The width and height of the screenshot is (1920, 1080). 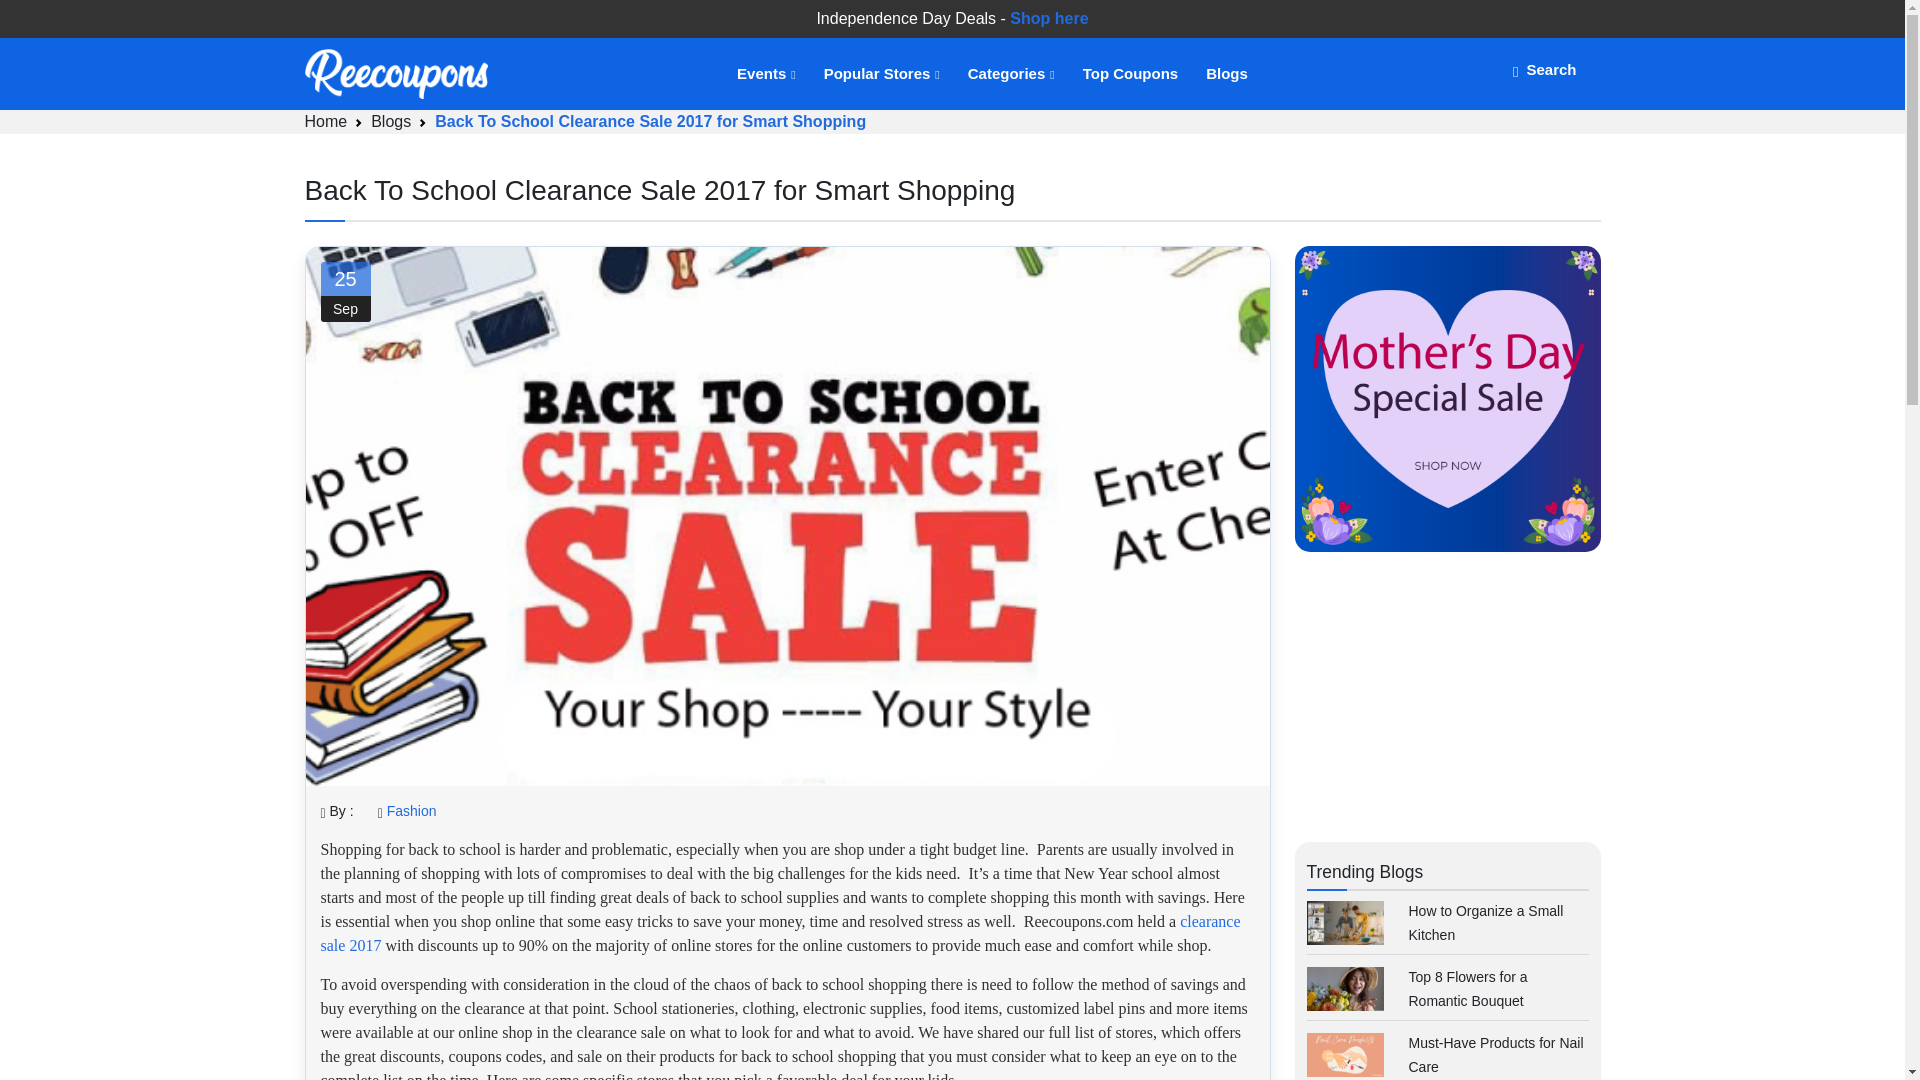 What do you see at coordinates (764, 74) in the screenshot?
I see `Events` at bounding box center [764, 74].